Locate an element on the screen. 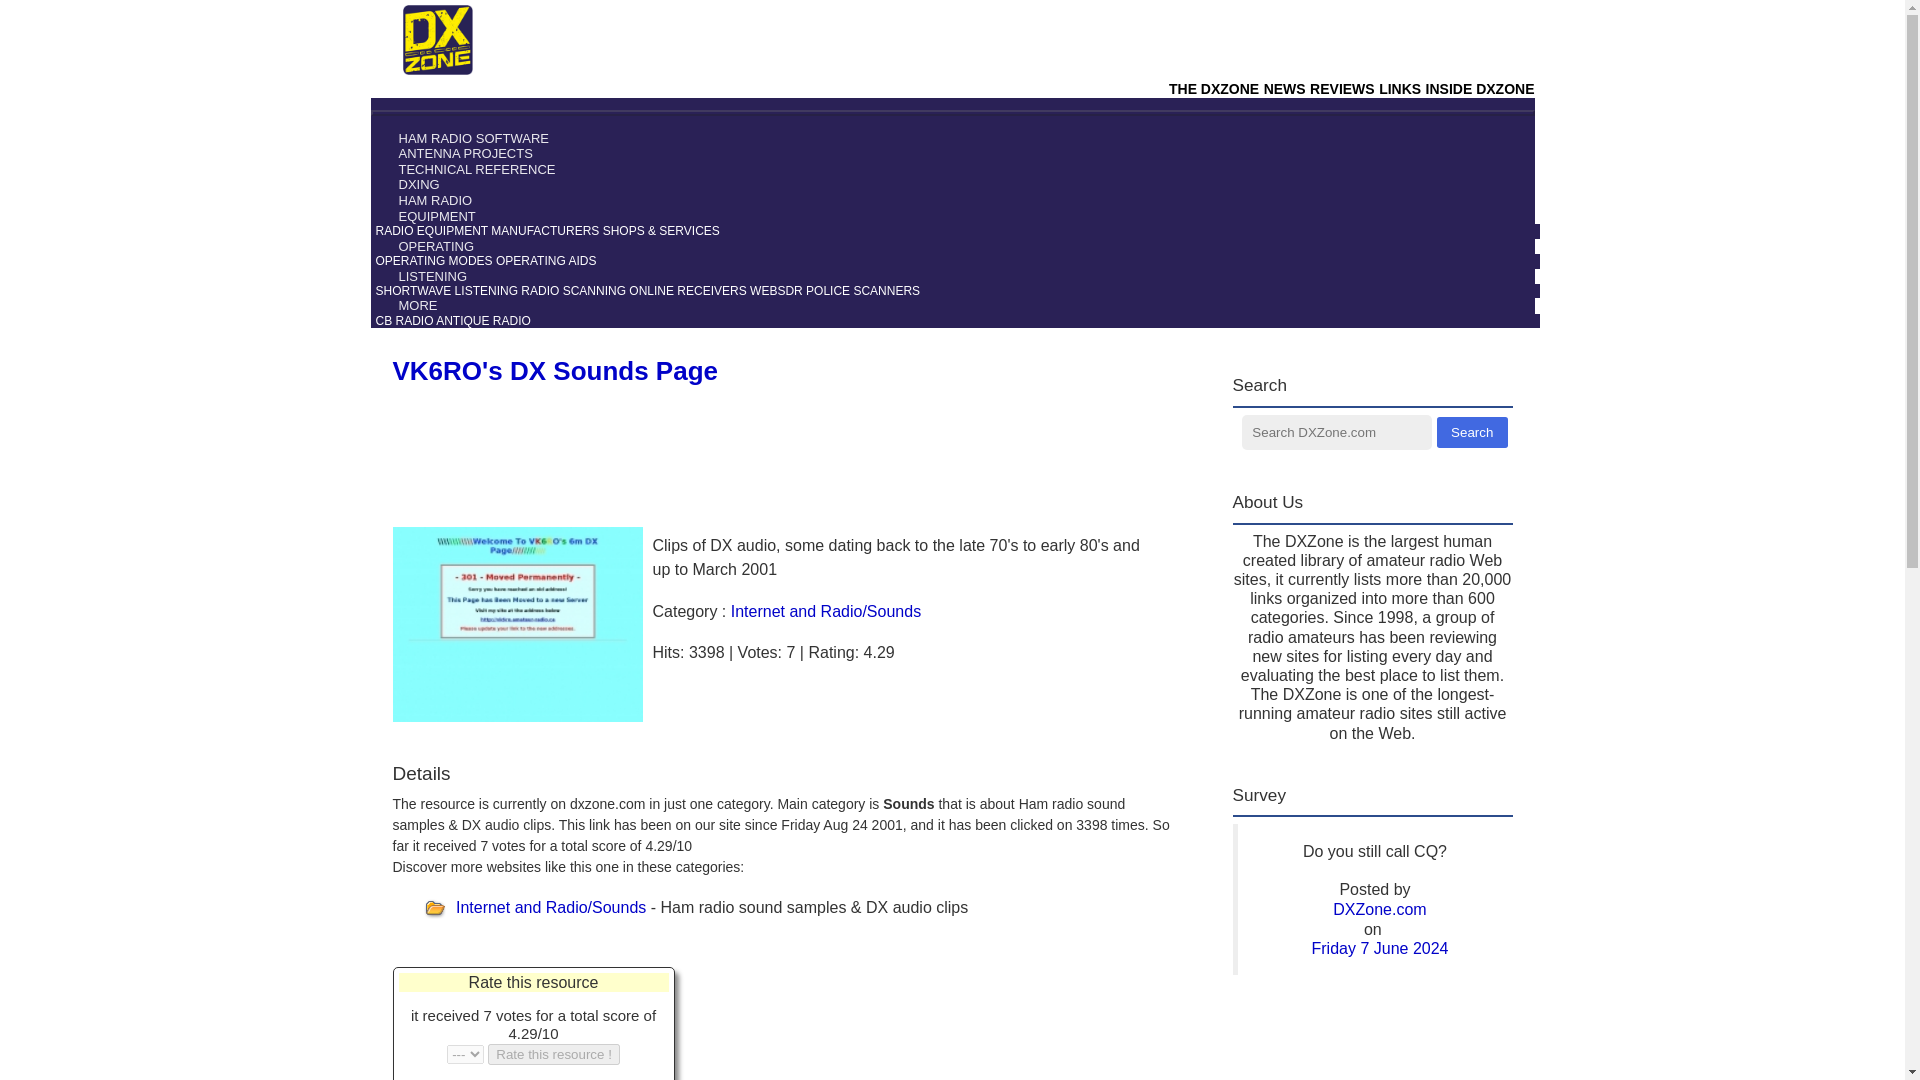 The width and height of the screenshot is (1920, 1080). TECHNICAL REFERENCE is located at coordinates (466, 170).